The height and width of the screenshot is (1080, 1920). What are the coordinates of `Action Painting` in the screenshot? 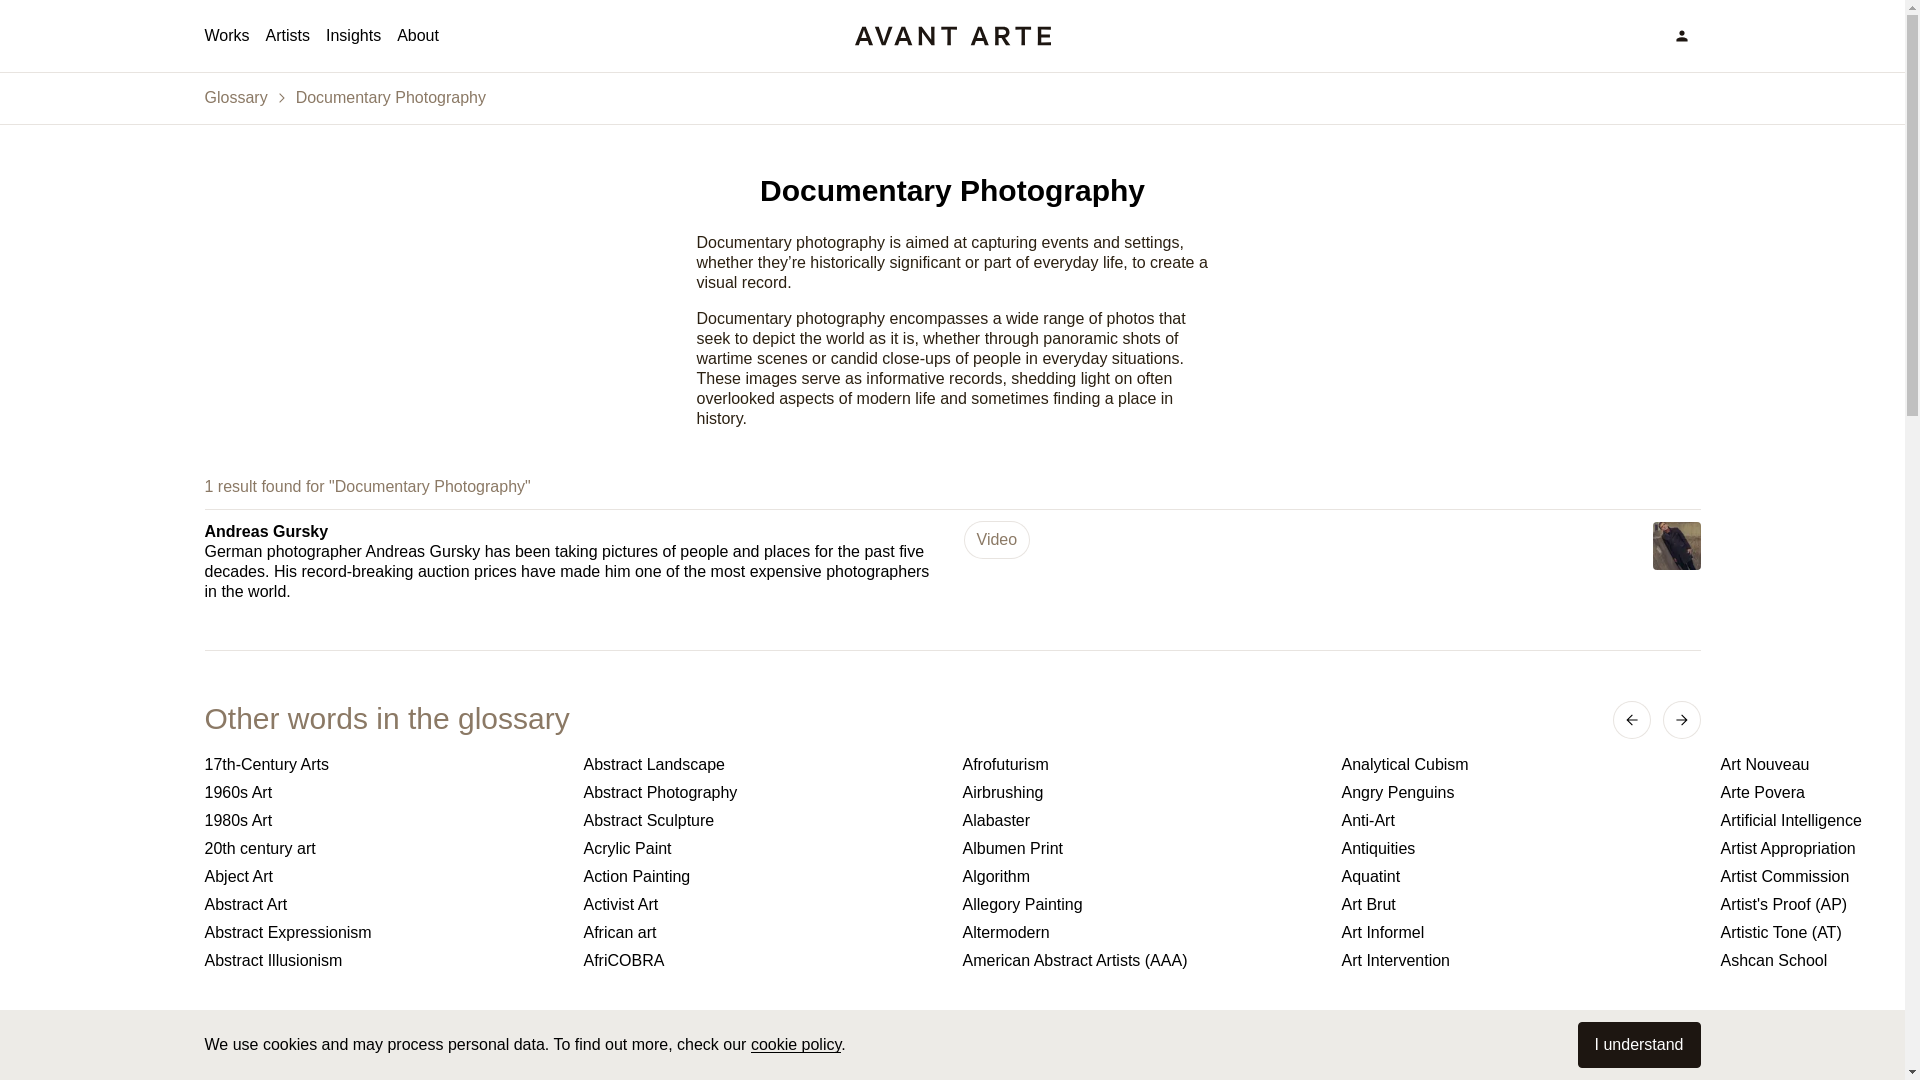 It's located at (762, 876).